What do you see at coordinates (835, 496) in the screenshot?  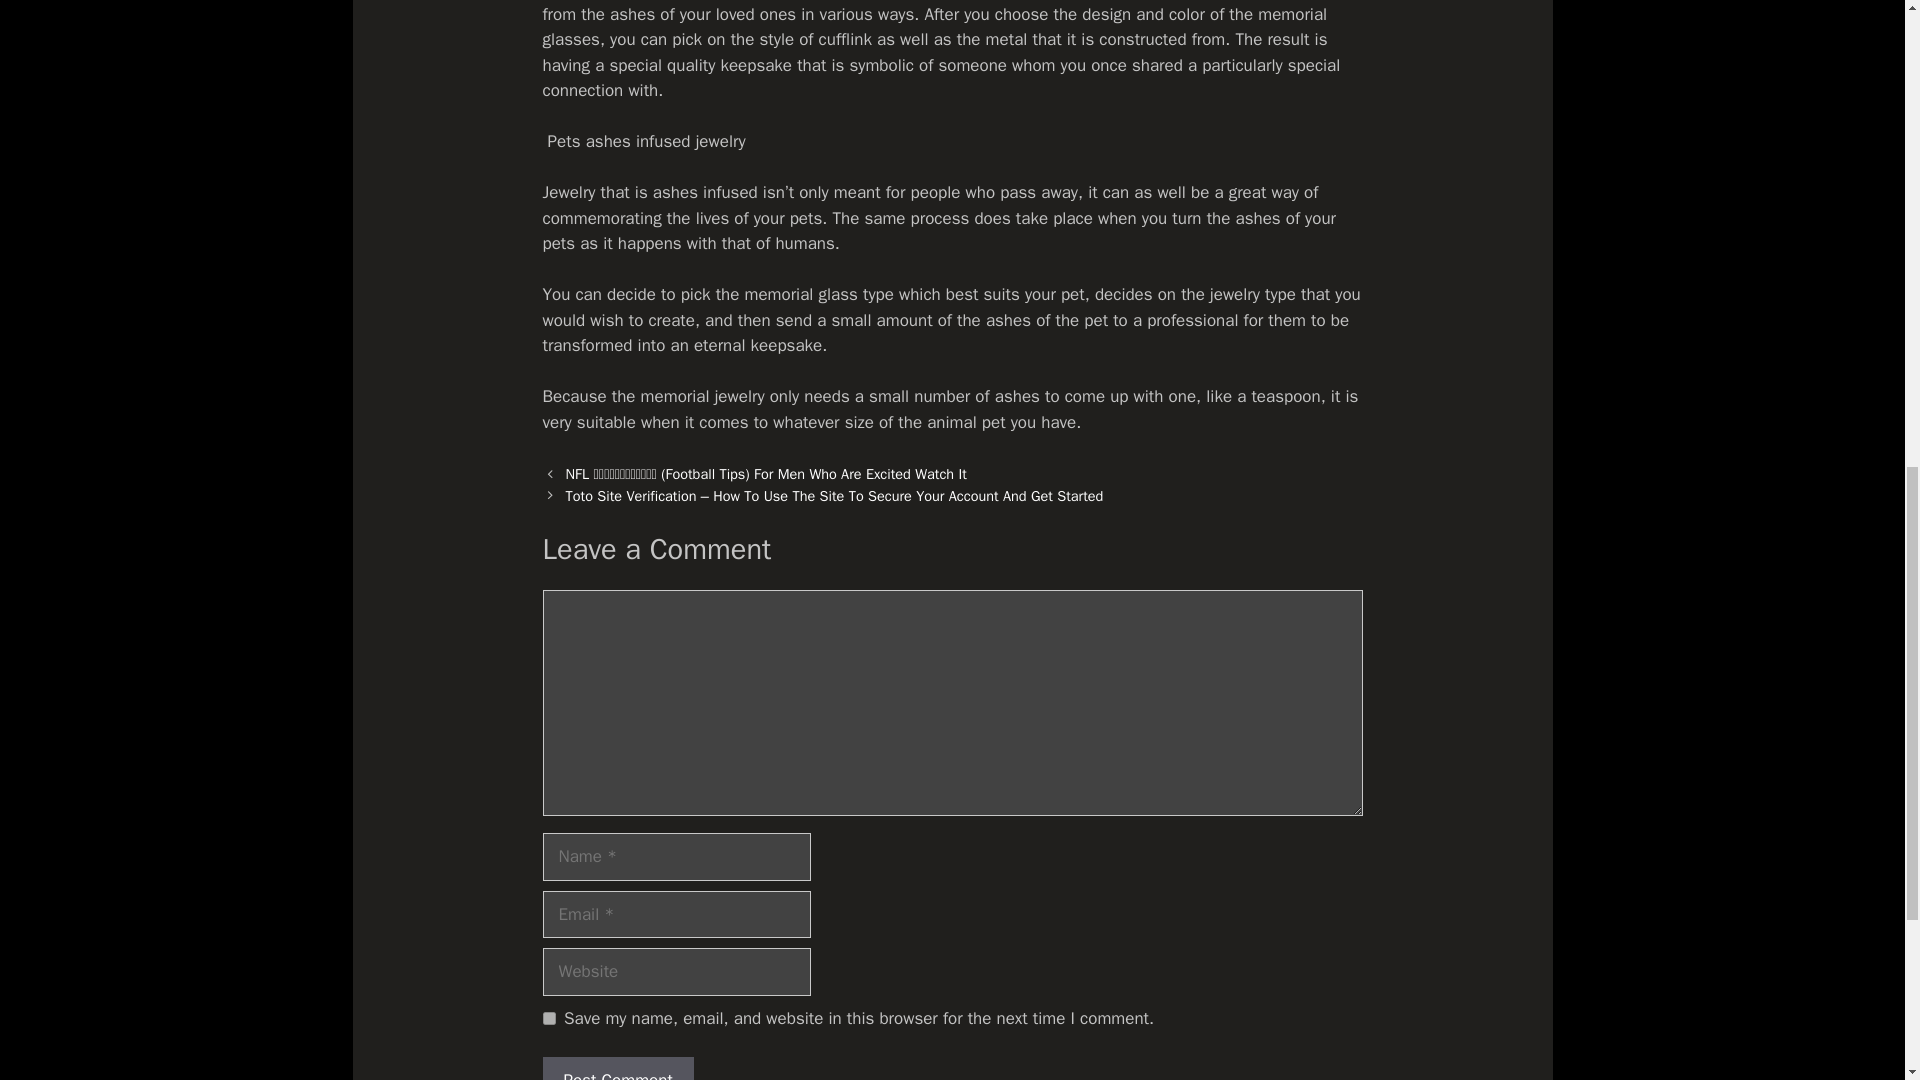 I see `Next` at bounding box center [835, 496].